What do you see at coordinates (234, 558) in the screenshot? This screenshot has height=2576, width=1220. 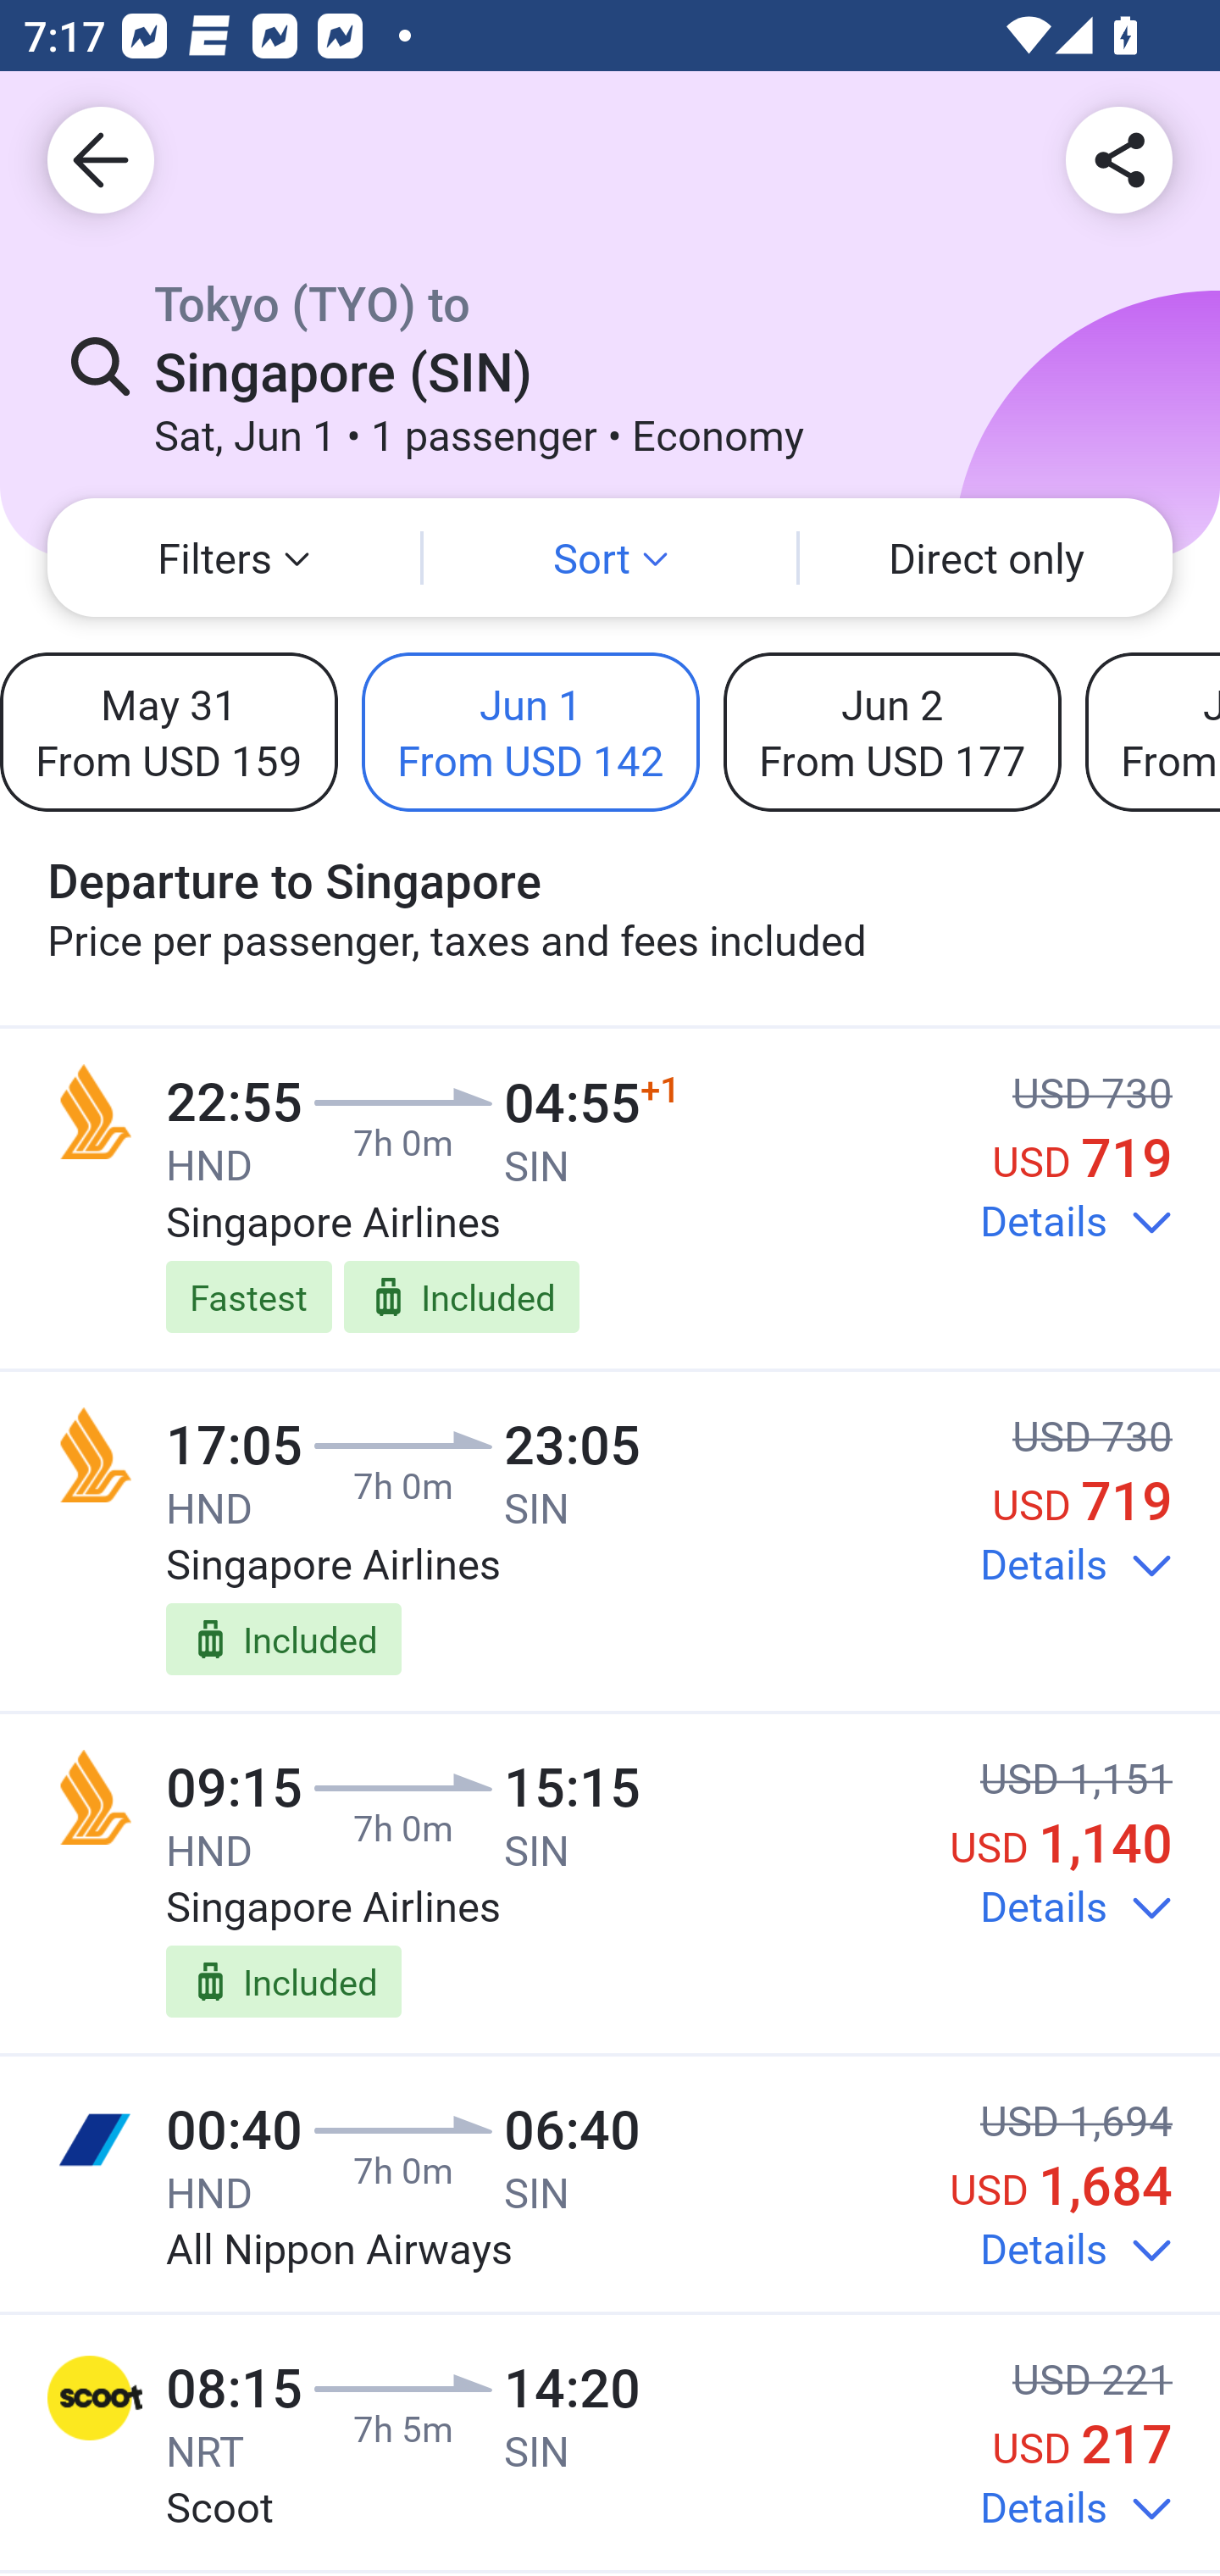 I see `Filters` at bounding box center [234, 558].